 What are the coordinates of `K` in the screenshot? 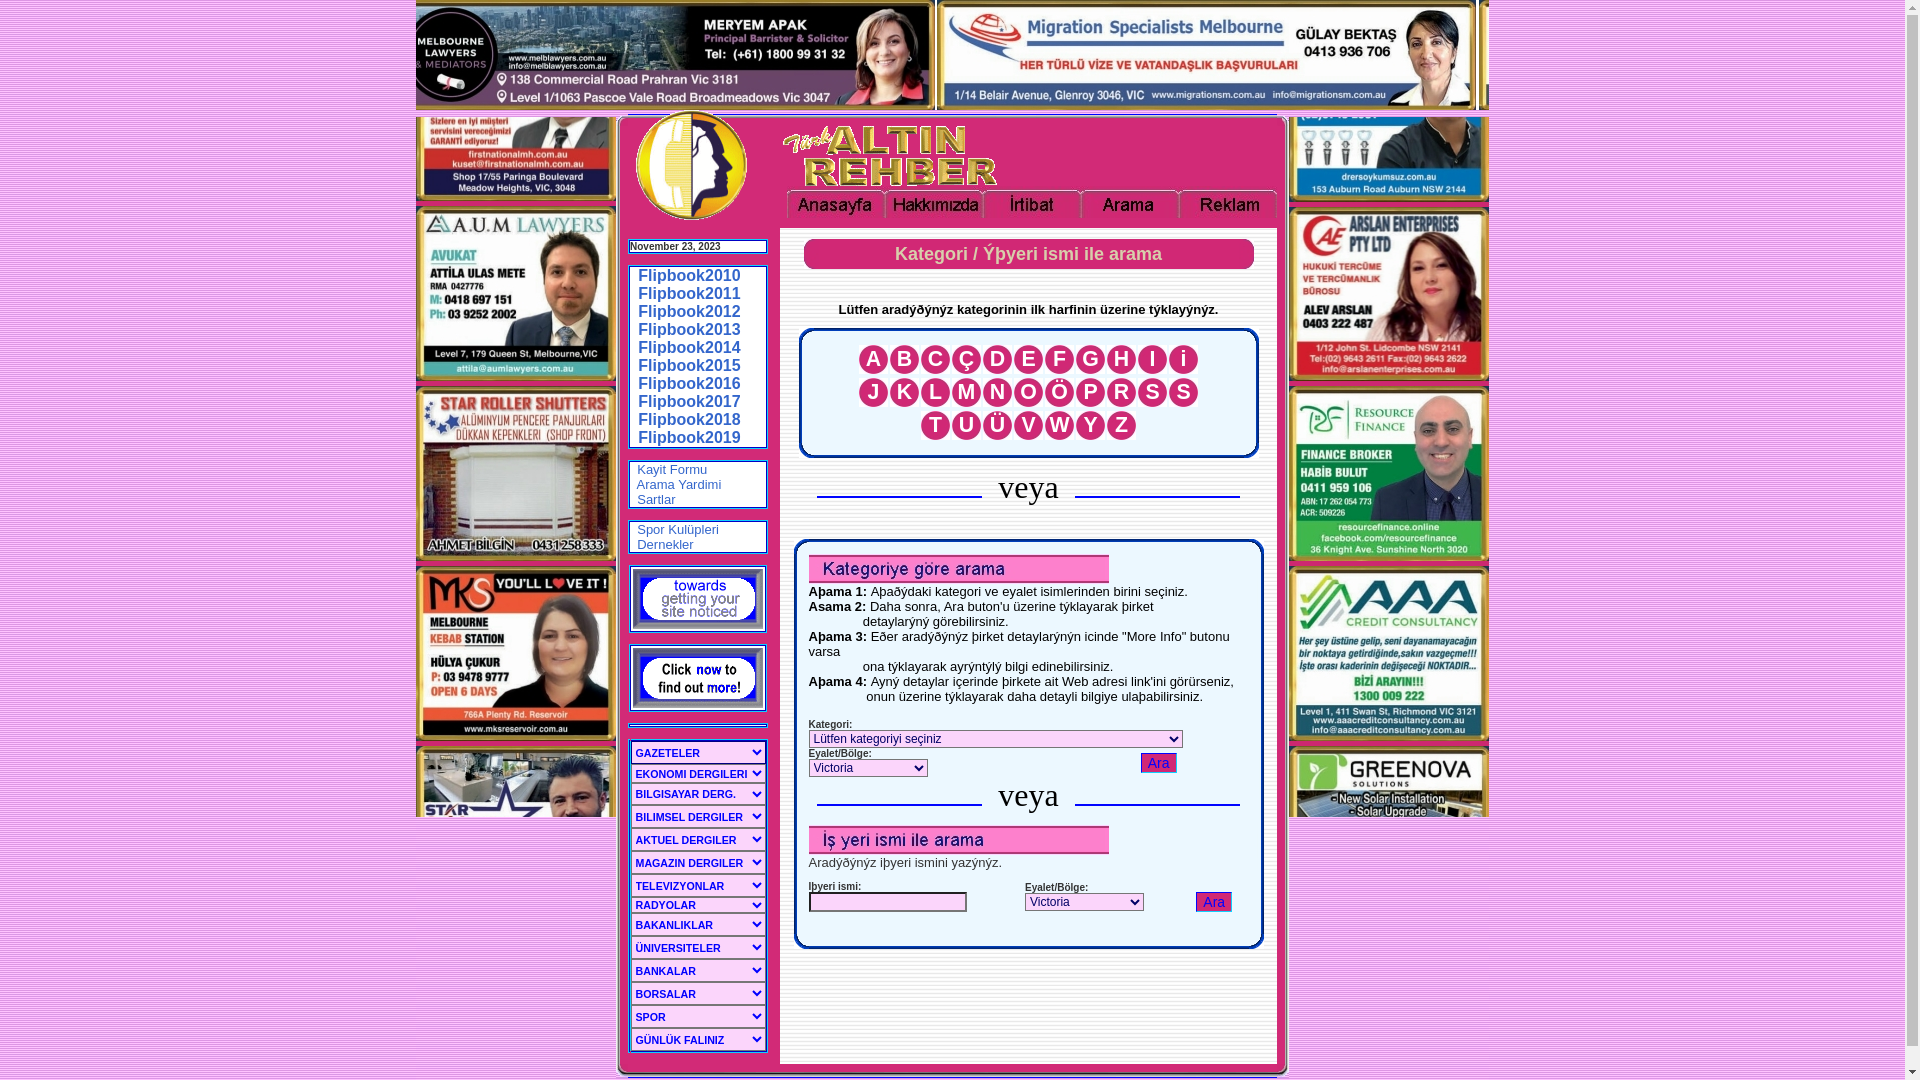 It's located at (904, 396).